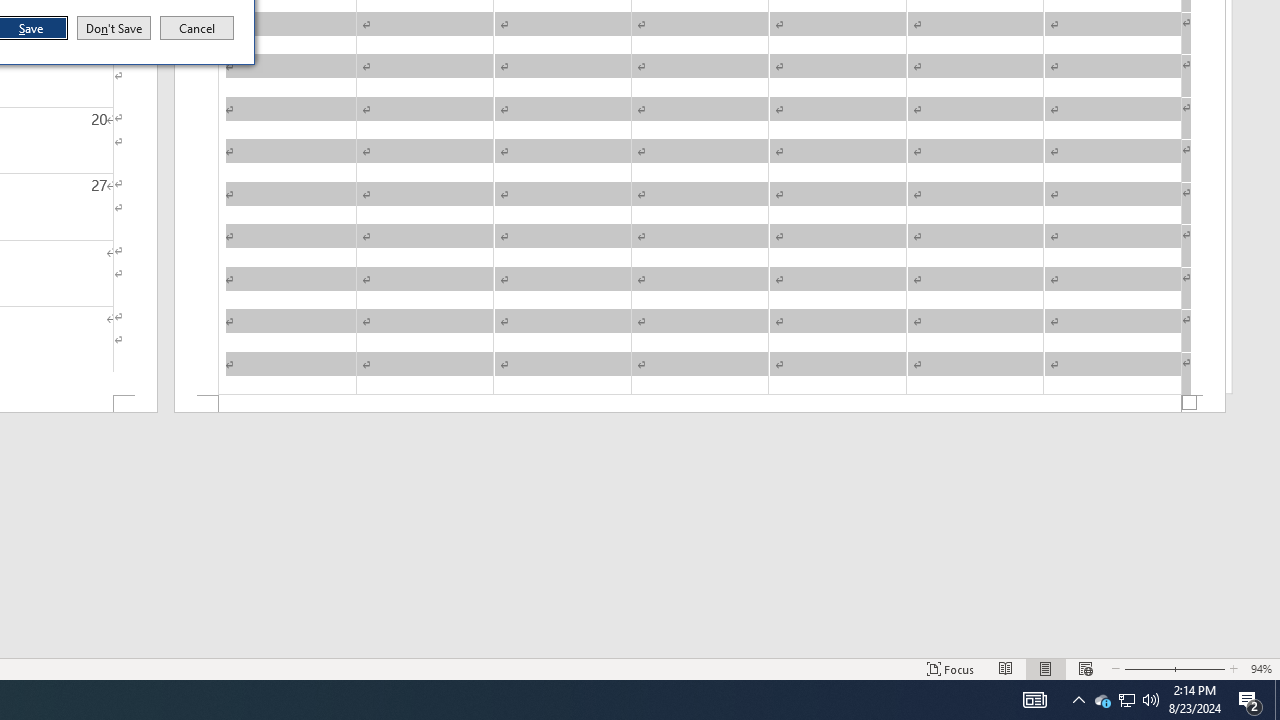 The height and width of the screenshot is (720, 1280). I want to click on Footer -Section 1-, so click(700, 404).